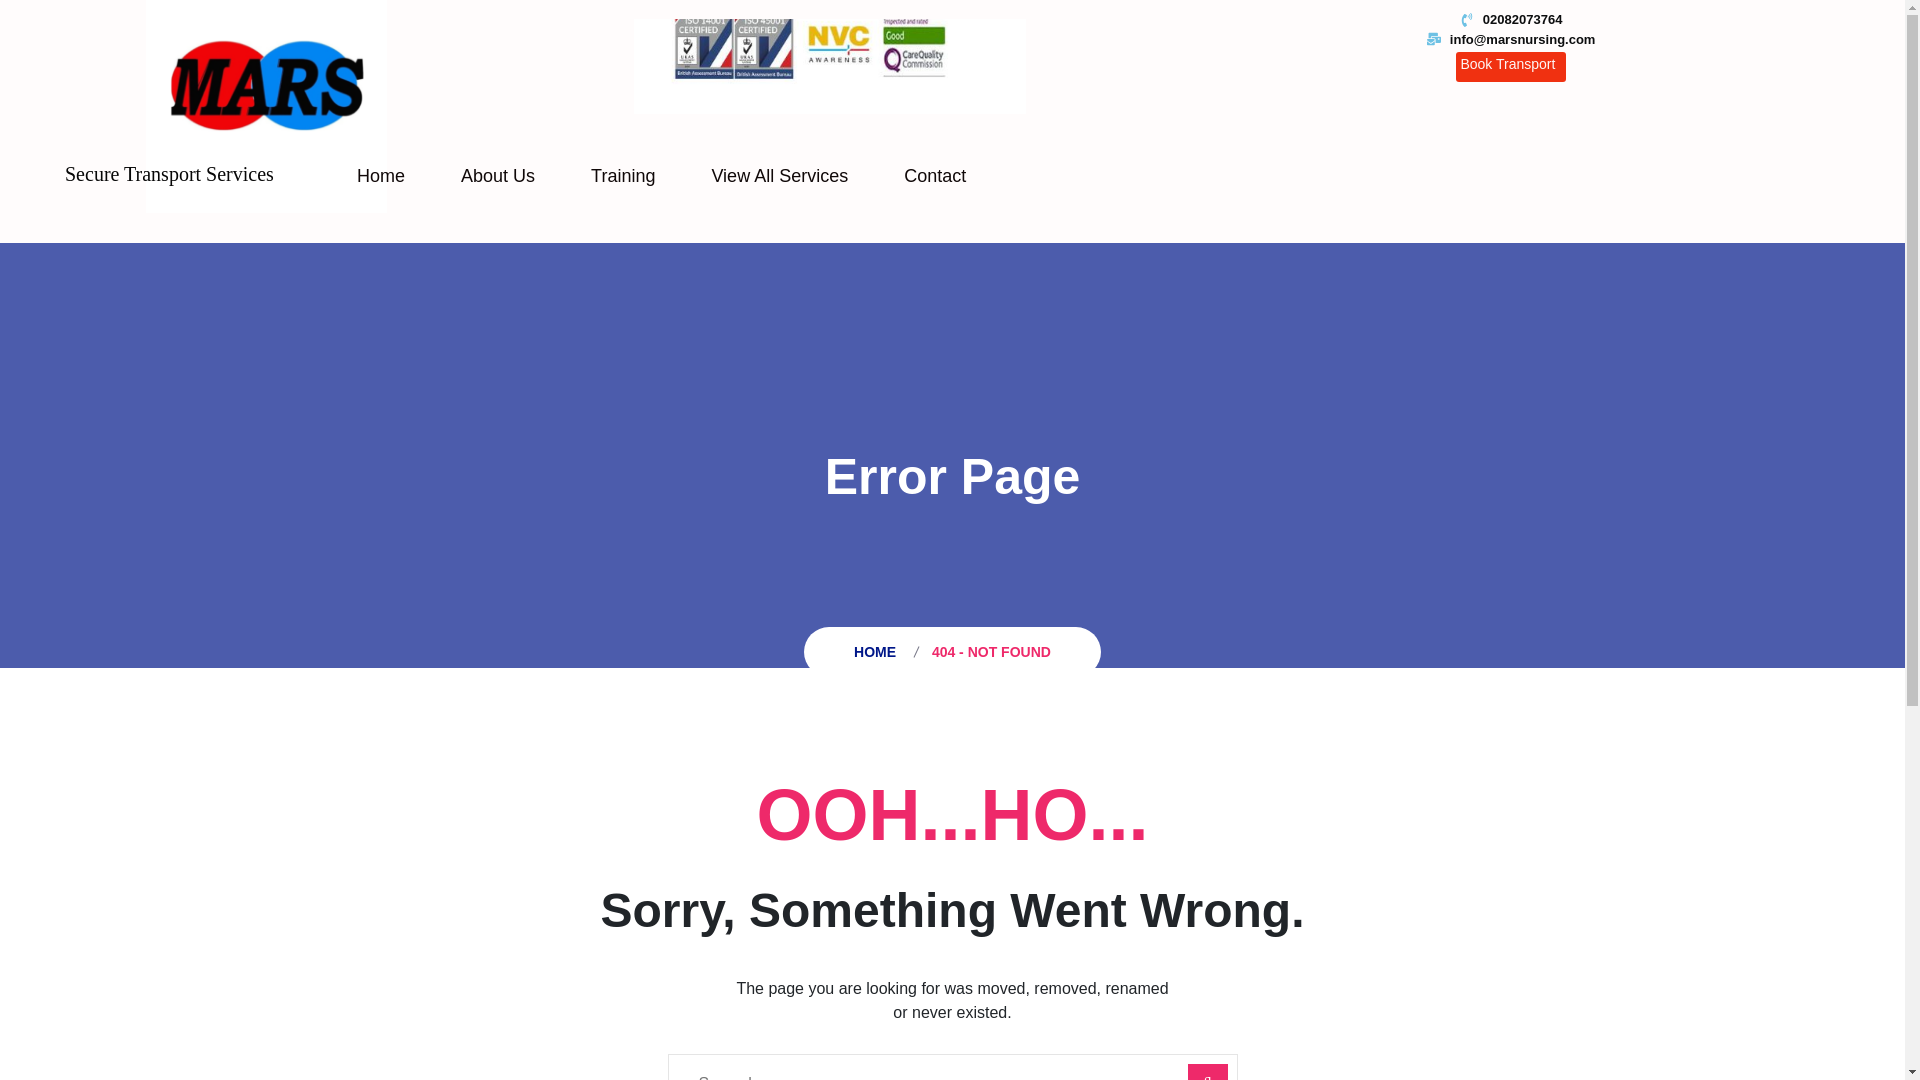 The width and height of the screenshot is (1920, 1080). Describe the element at coordinates (879, 651) in the screenshot. I see `HOME  ` at that location.